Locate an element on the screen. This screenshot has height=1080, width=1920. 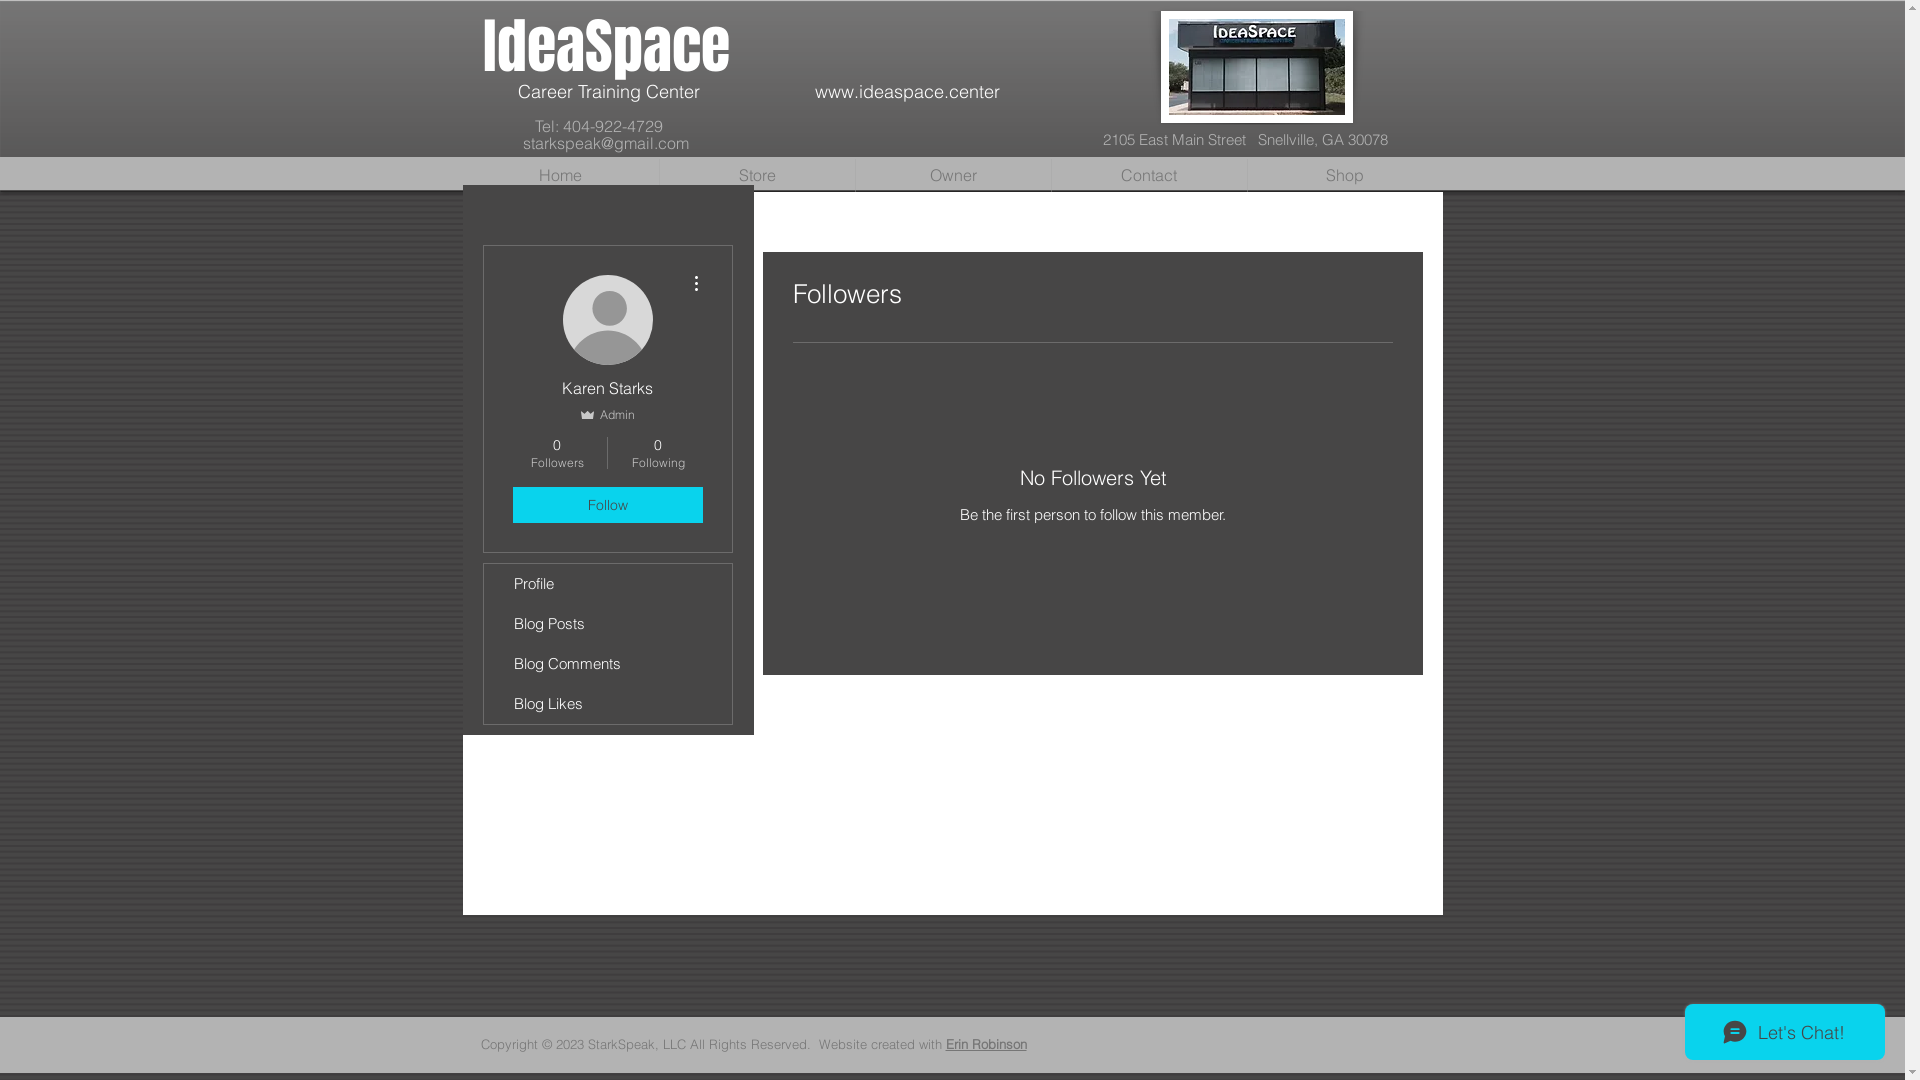
Followers is located at coordinates (1092, 584).